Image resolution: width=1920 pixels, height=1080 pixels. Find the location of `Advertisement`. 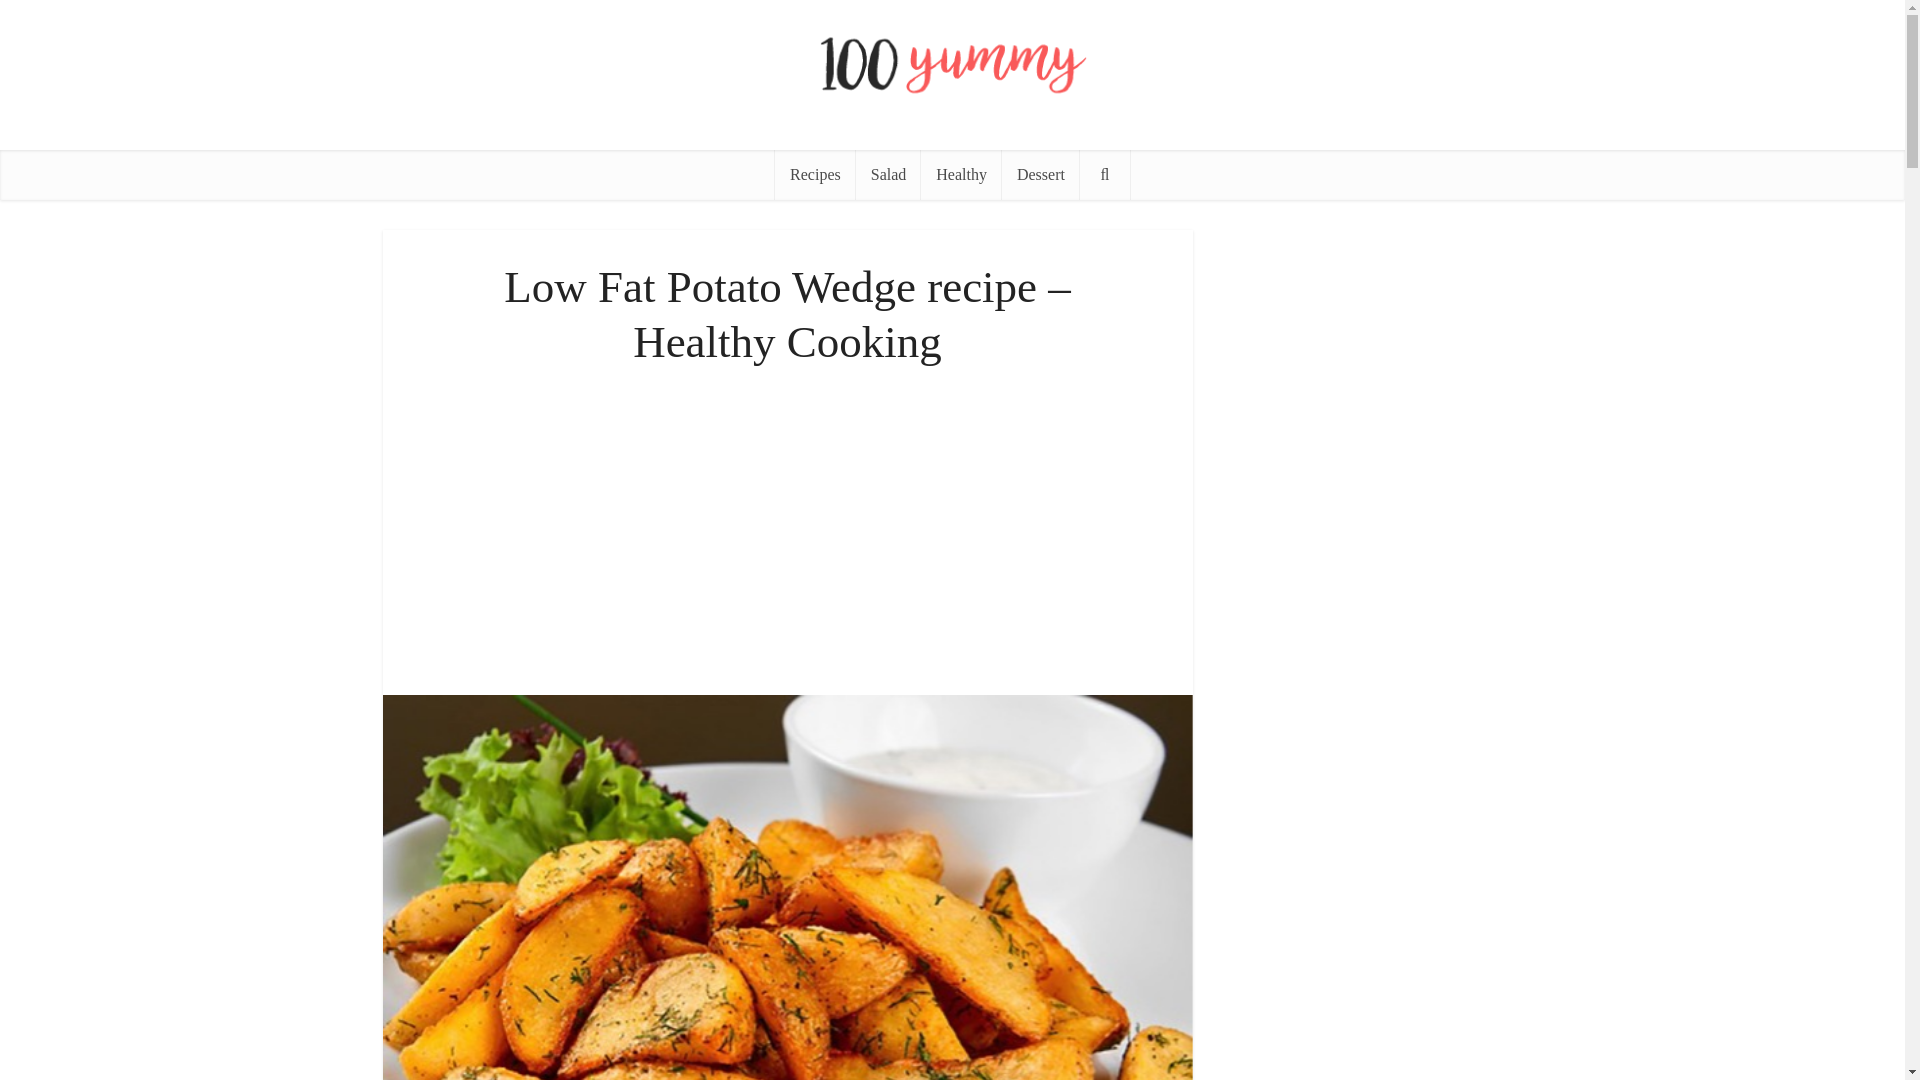

Advertisement is located at coordinates (787, 524).